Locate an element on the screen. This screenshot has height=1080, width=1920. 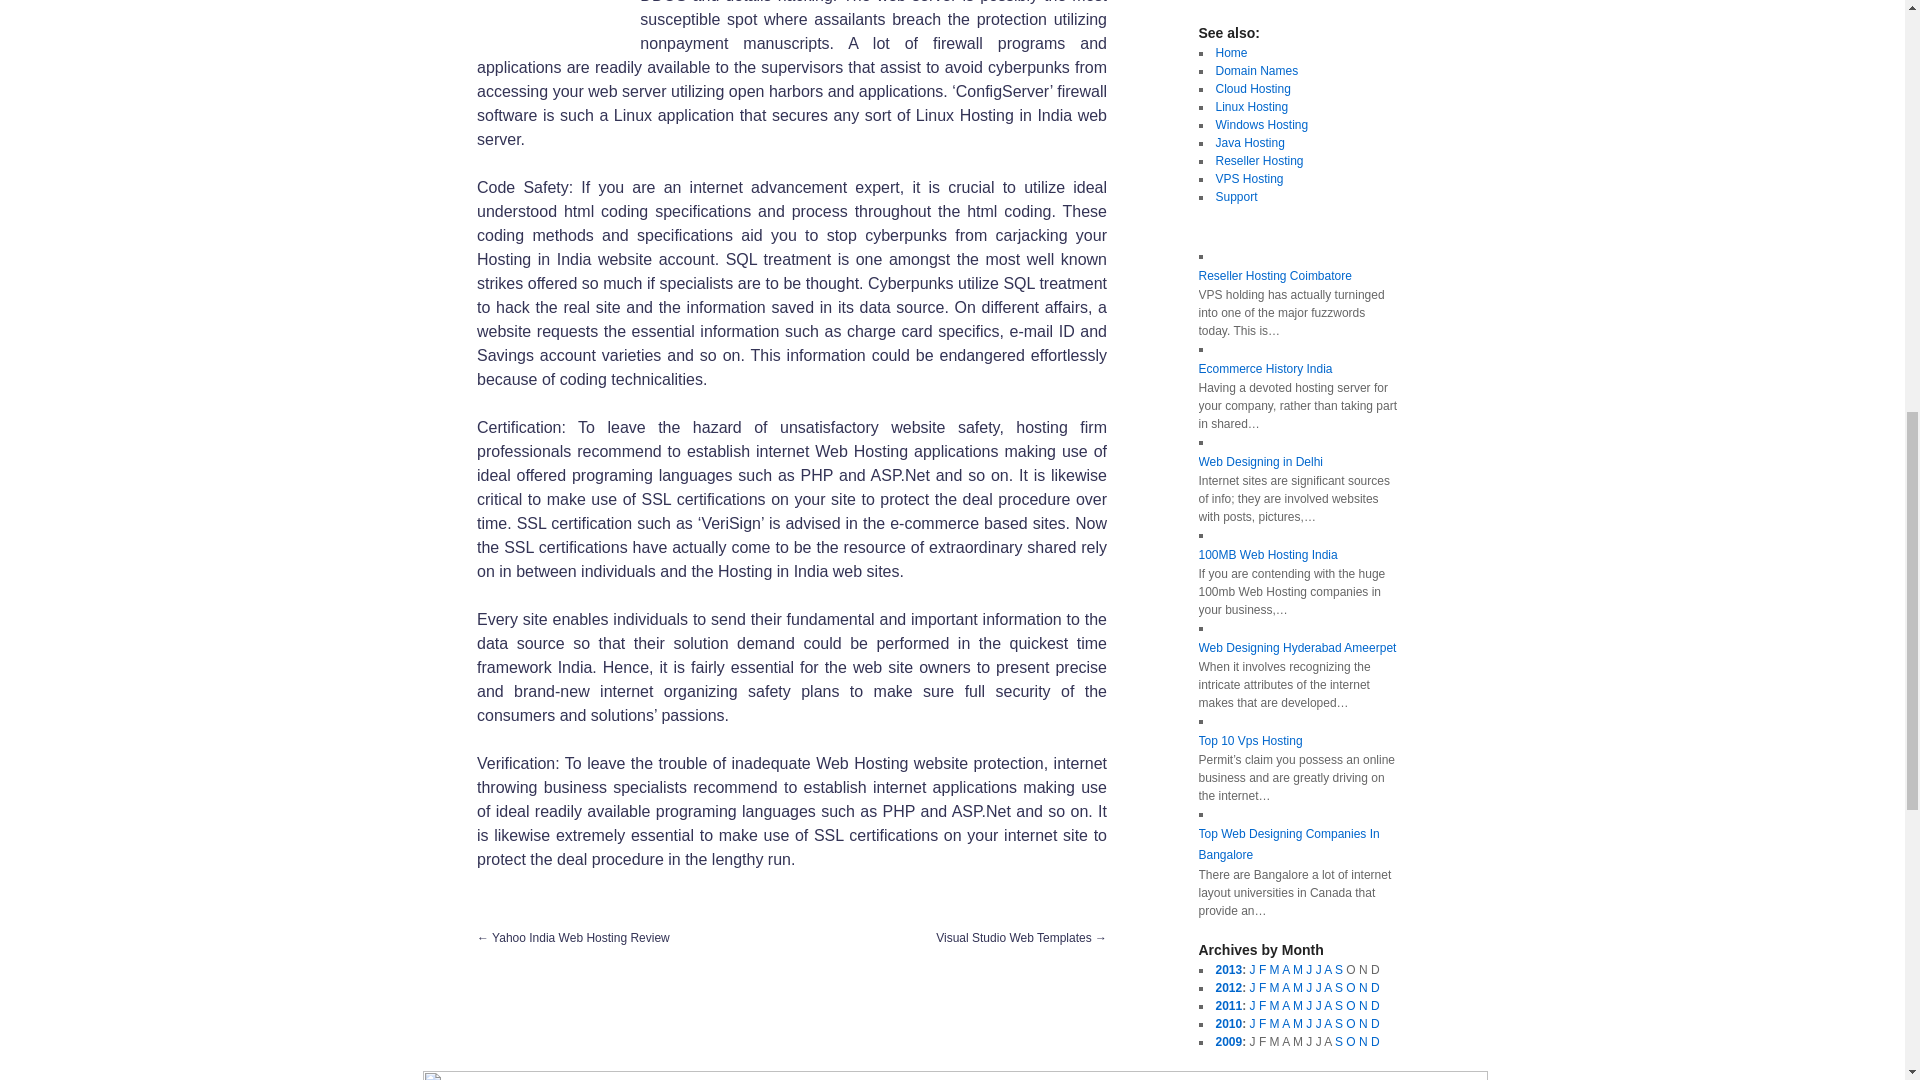
Permalink to 100MB Web Hosting India is located at coordinates (1267, 554).